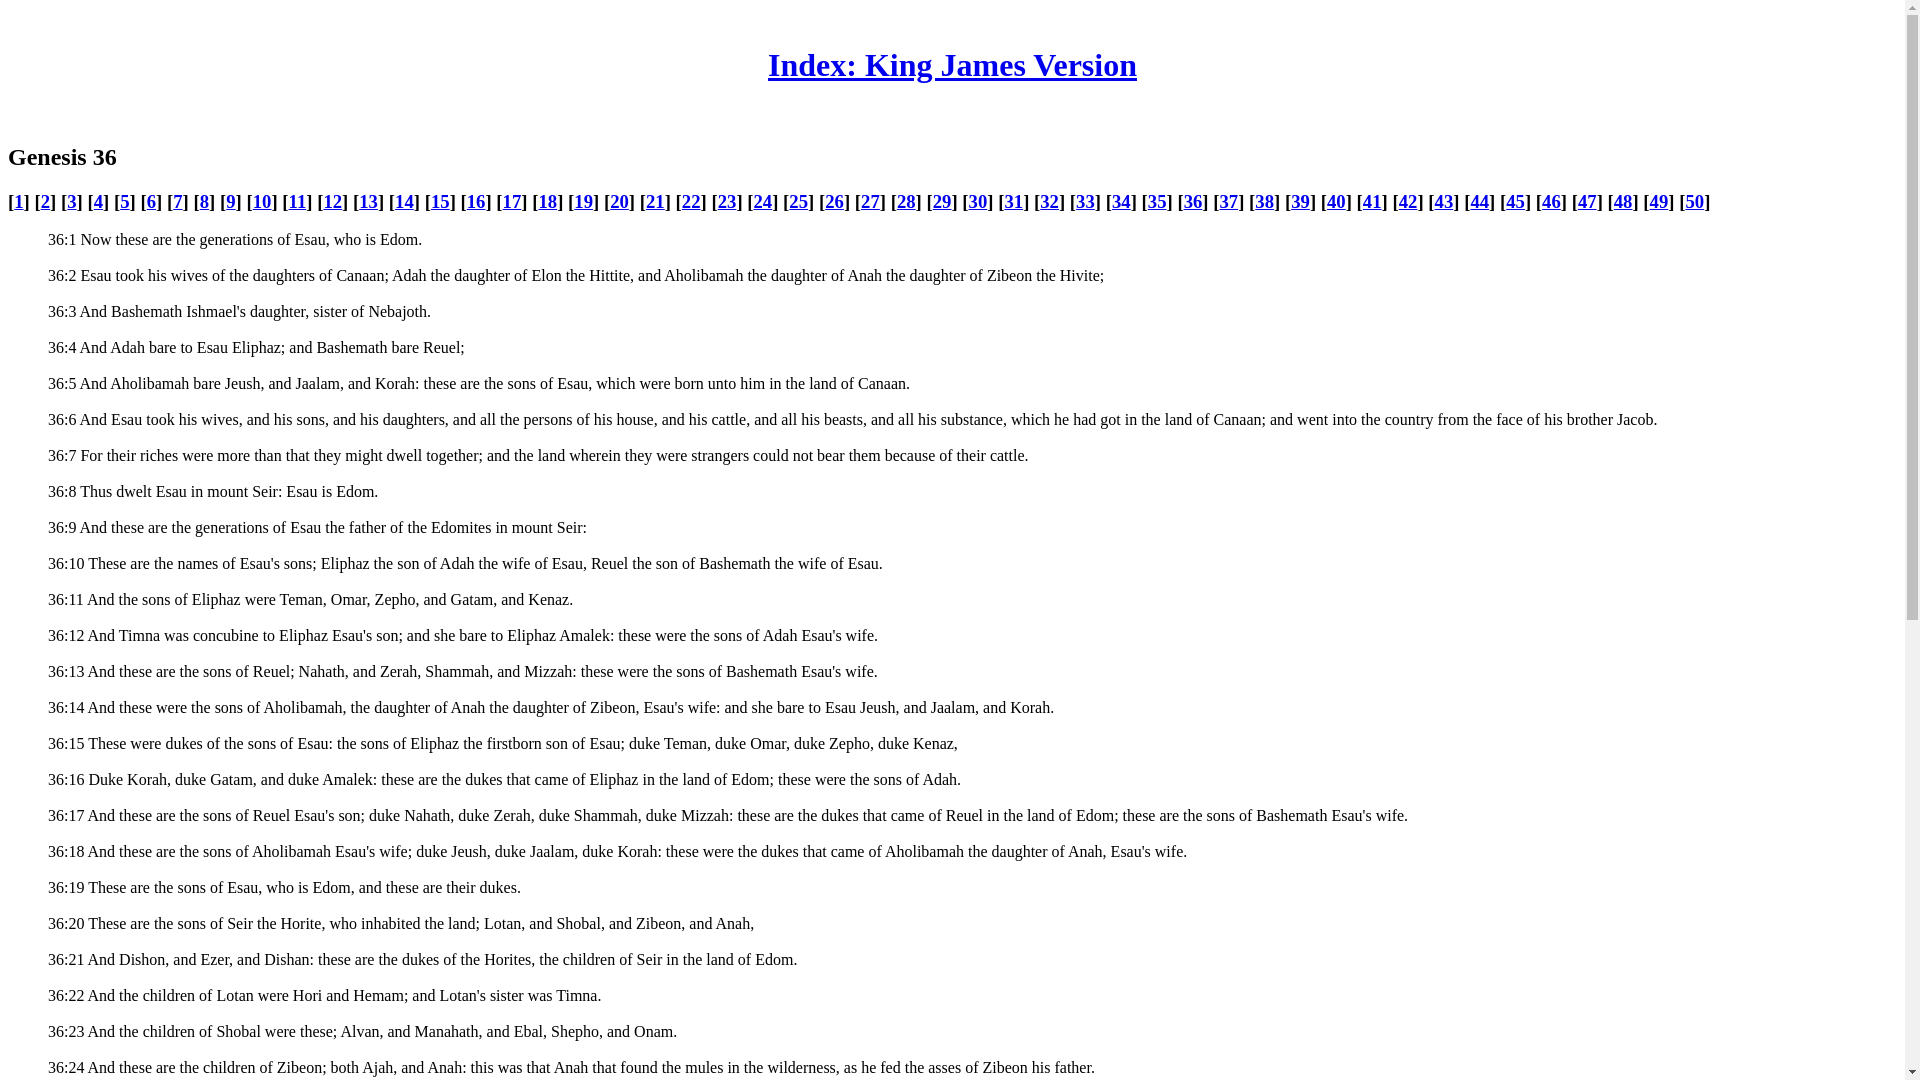 The width and height of the screenshot is (1920, 1080). What do you see at coordinates (952, 65) in the screenshot?
I see `Index: King James Version` at bounding box center [952, 65].